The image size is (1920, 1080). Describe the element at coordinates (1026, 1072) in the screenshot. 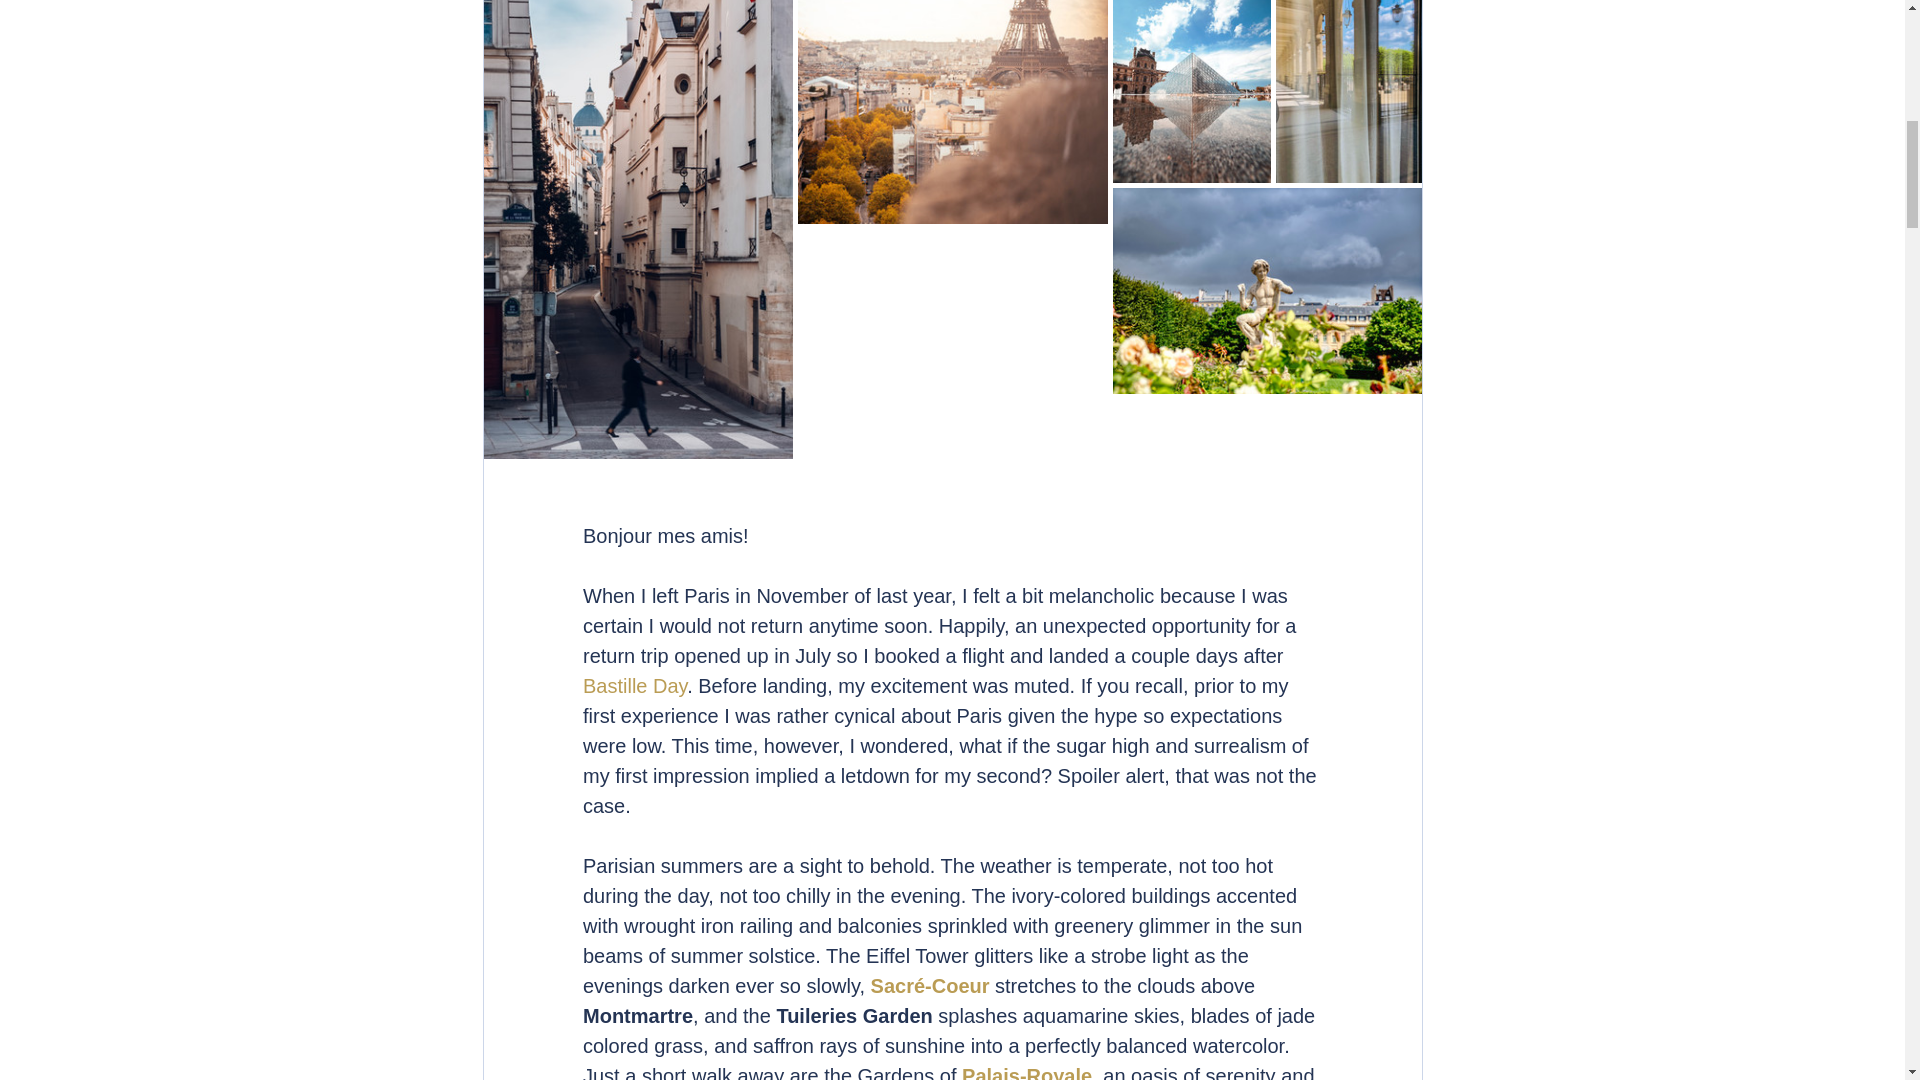

I see `Palais-Royale` at that location.